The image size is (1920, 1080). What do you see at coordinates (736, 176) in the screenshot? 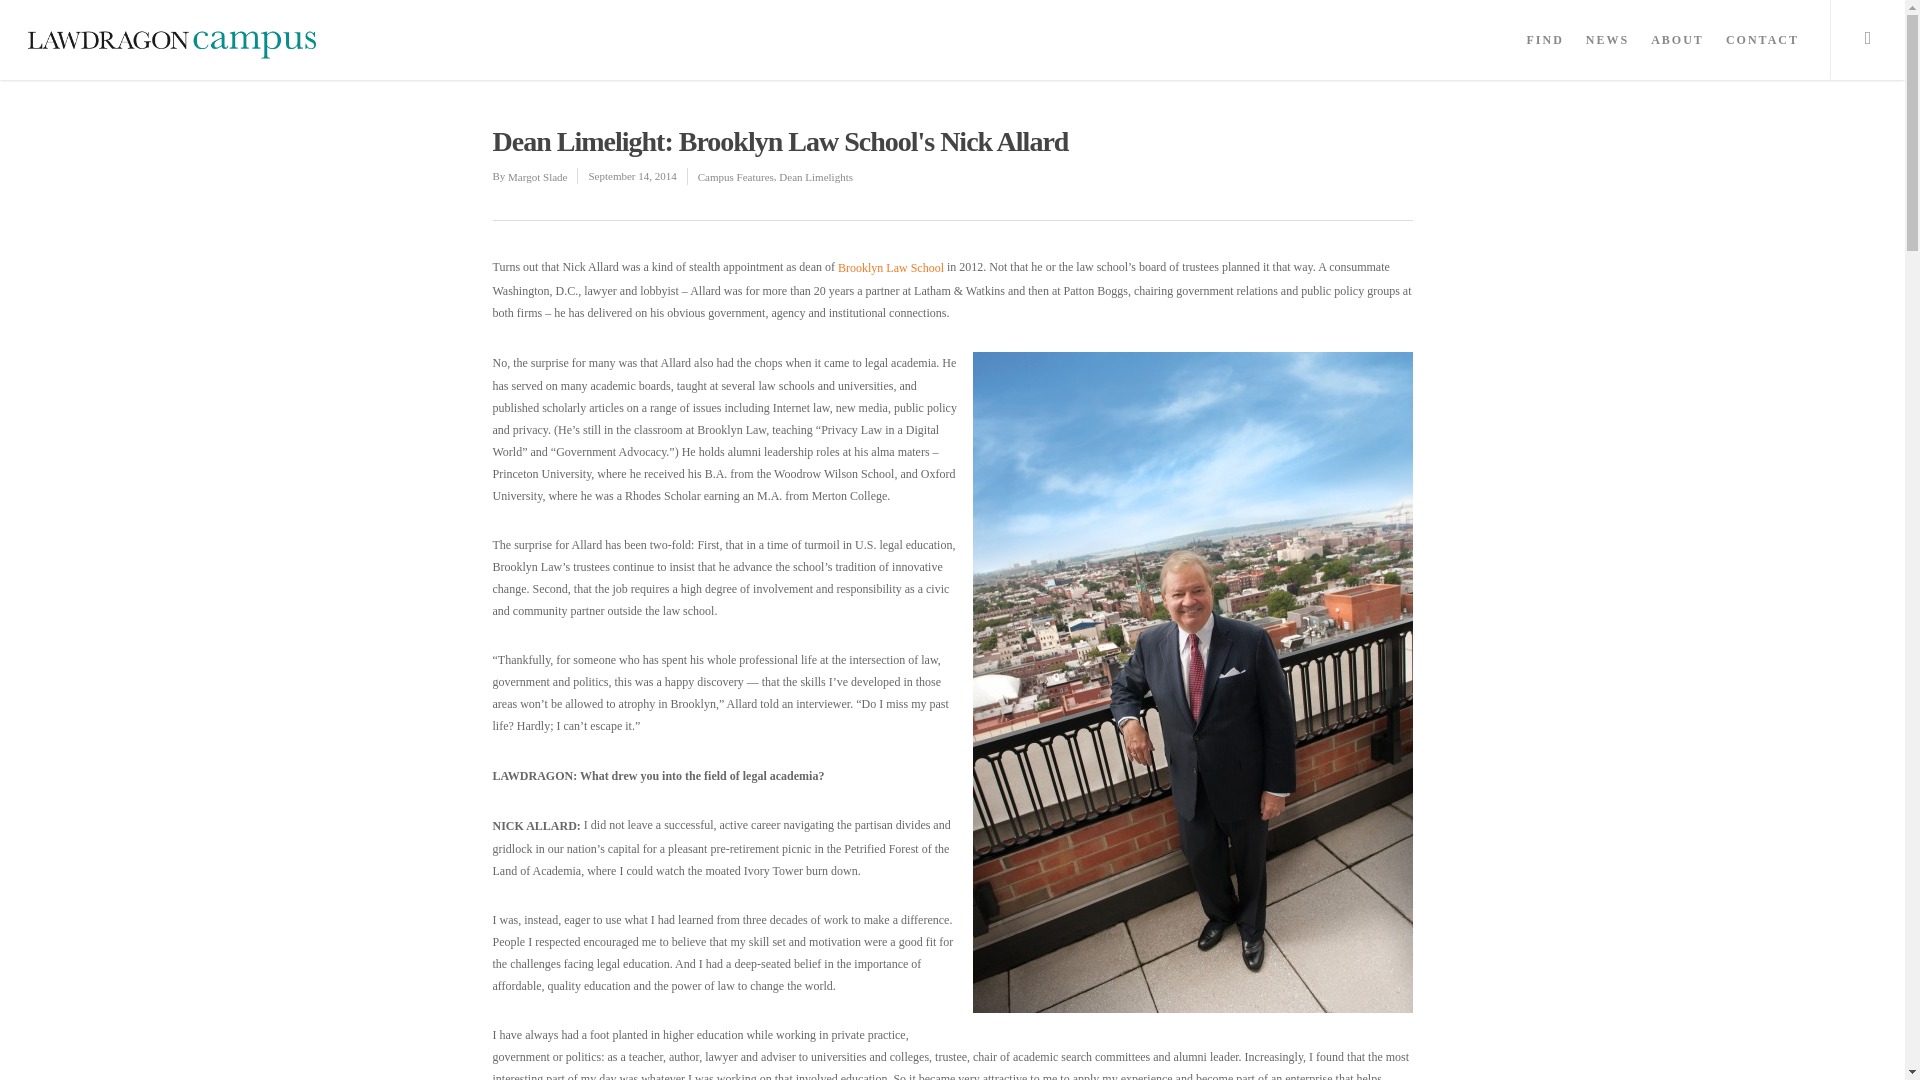
I see `Campus Features` at bounding box center [736, 176].